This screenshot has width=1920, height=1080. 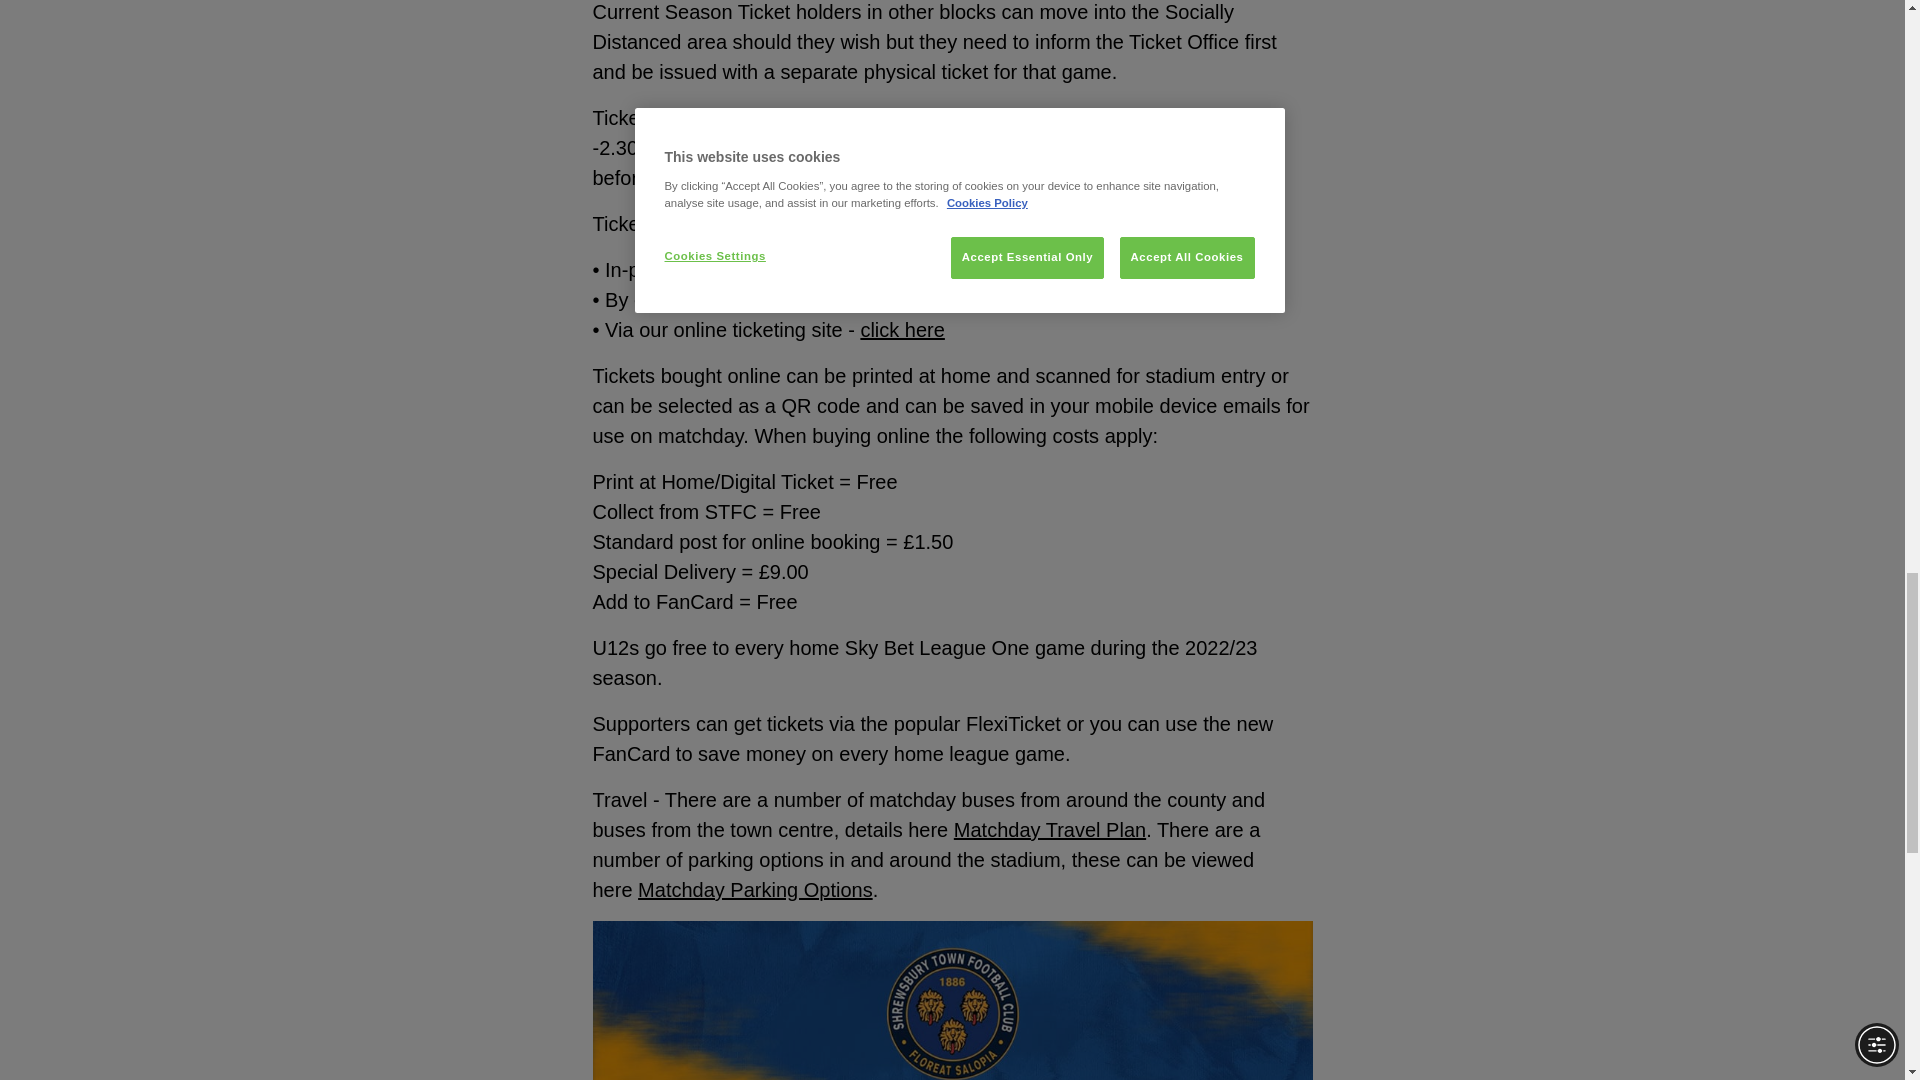 I want to click on click here, so click(x=902, y=330).